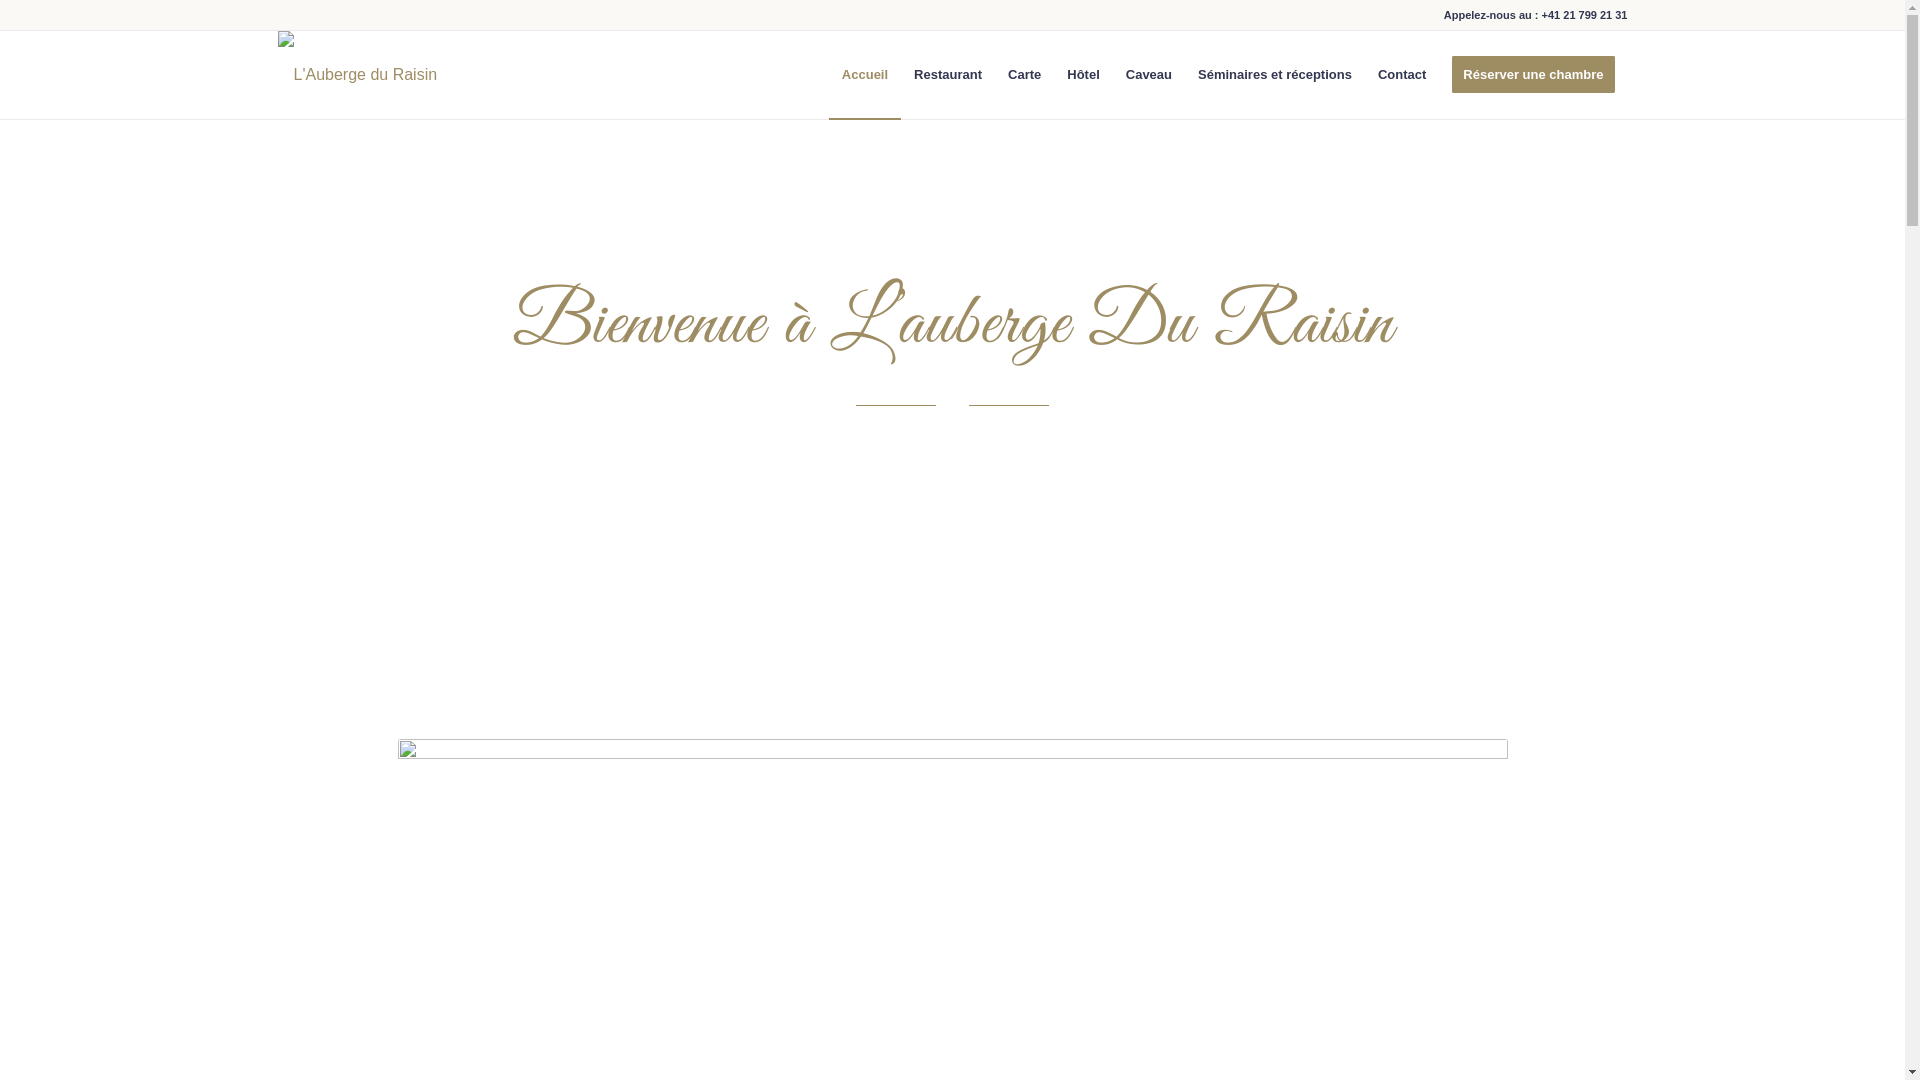 The width and height of the screenshot is (1920, 1080). Describe the element at coordinates (1402, 75) in the screenshot. I see `Contact` at that location.